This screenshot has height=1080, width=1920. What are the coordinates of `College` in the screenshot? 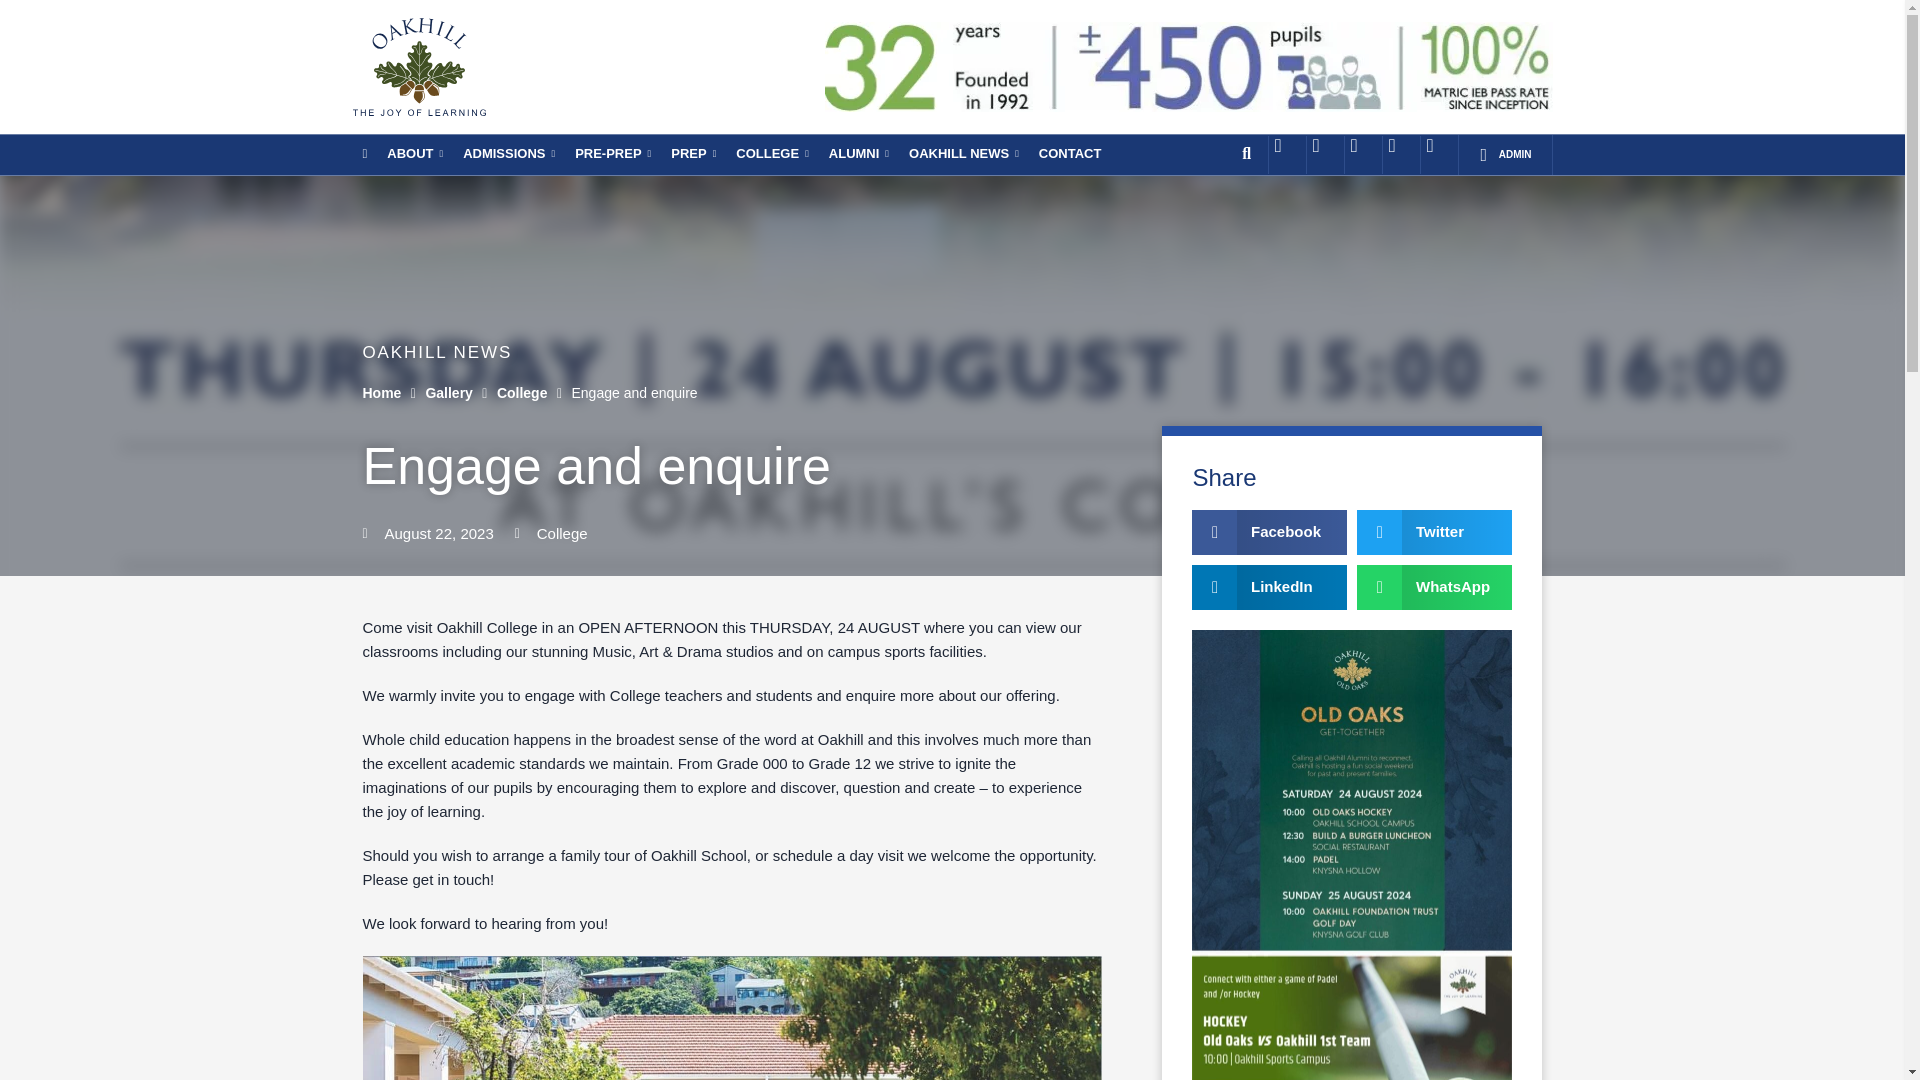 It's located at (522, 393).